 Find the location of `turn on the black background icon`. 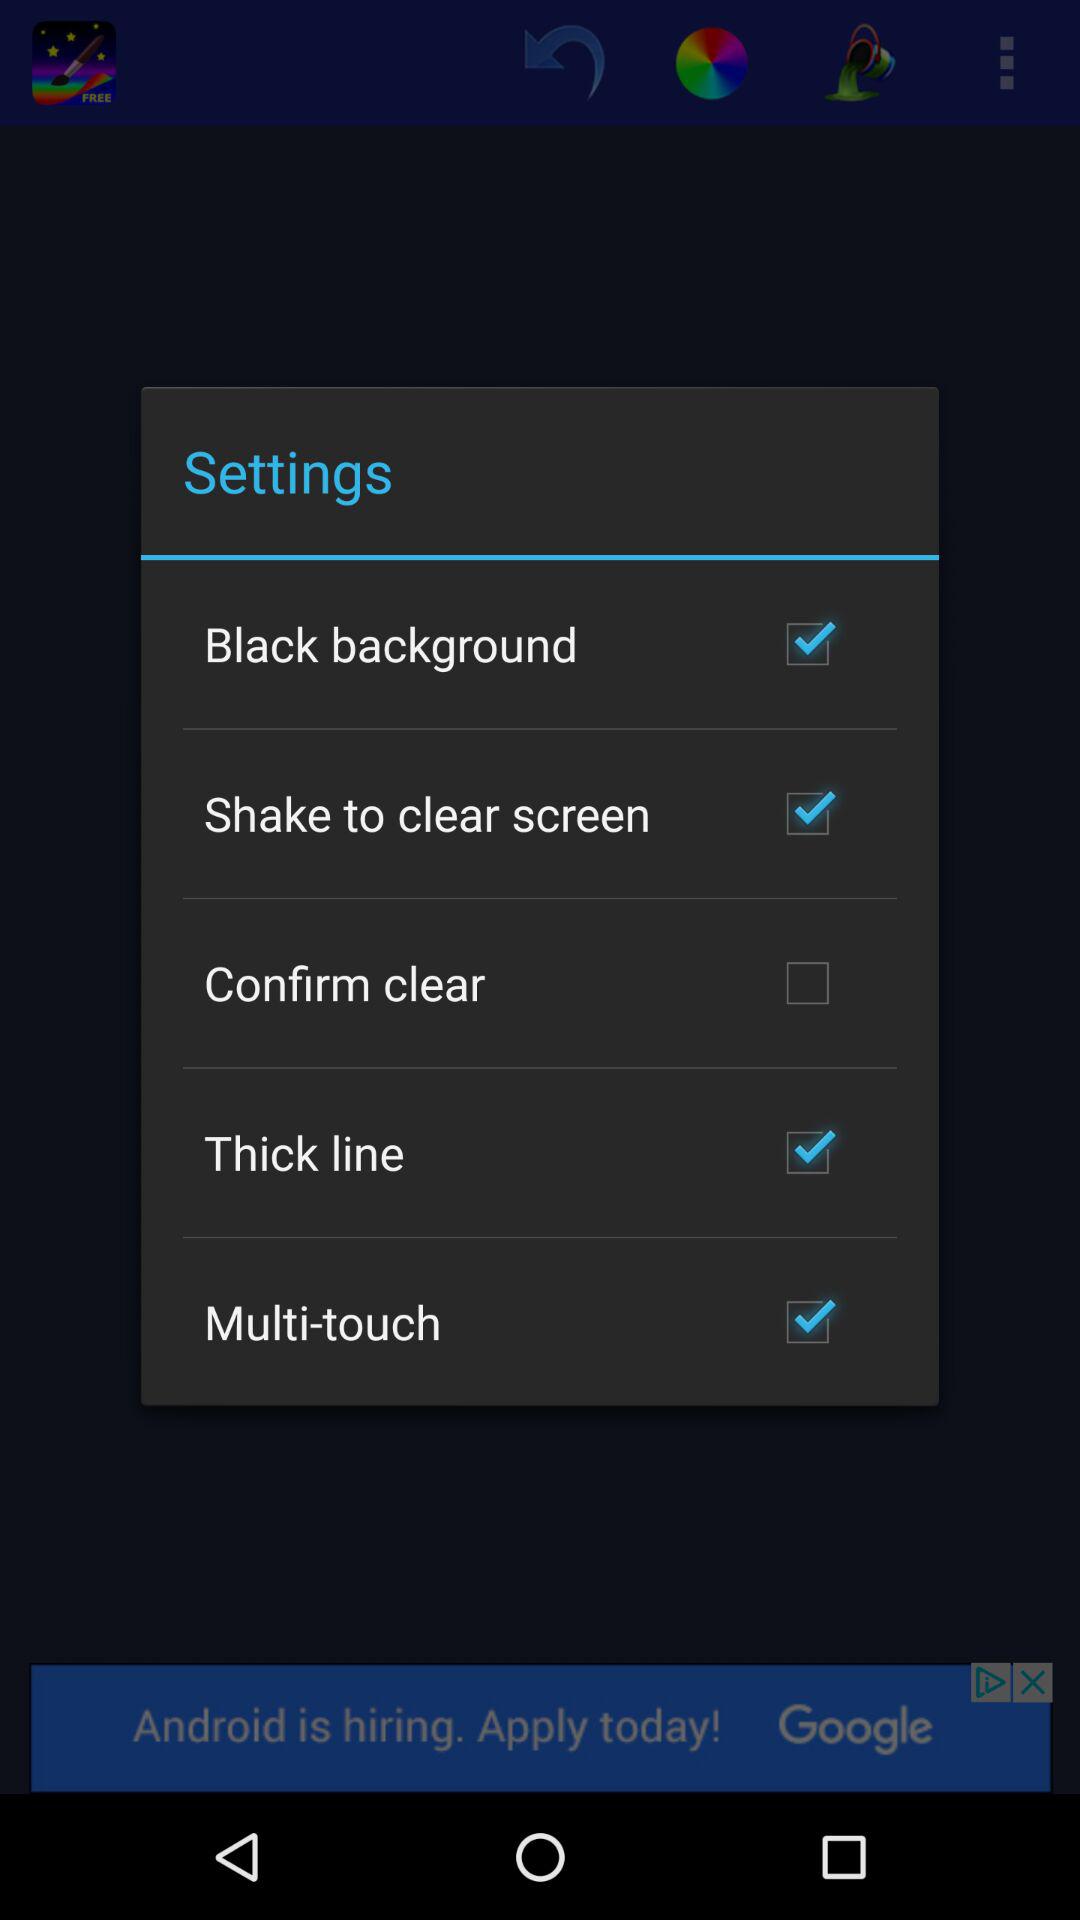

turn on the black background icon is located at coordinates (391, 643).